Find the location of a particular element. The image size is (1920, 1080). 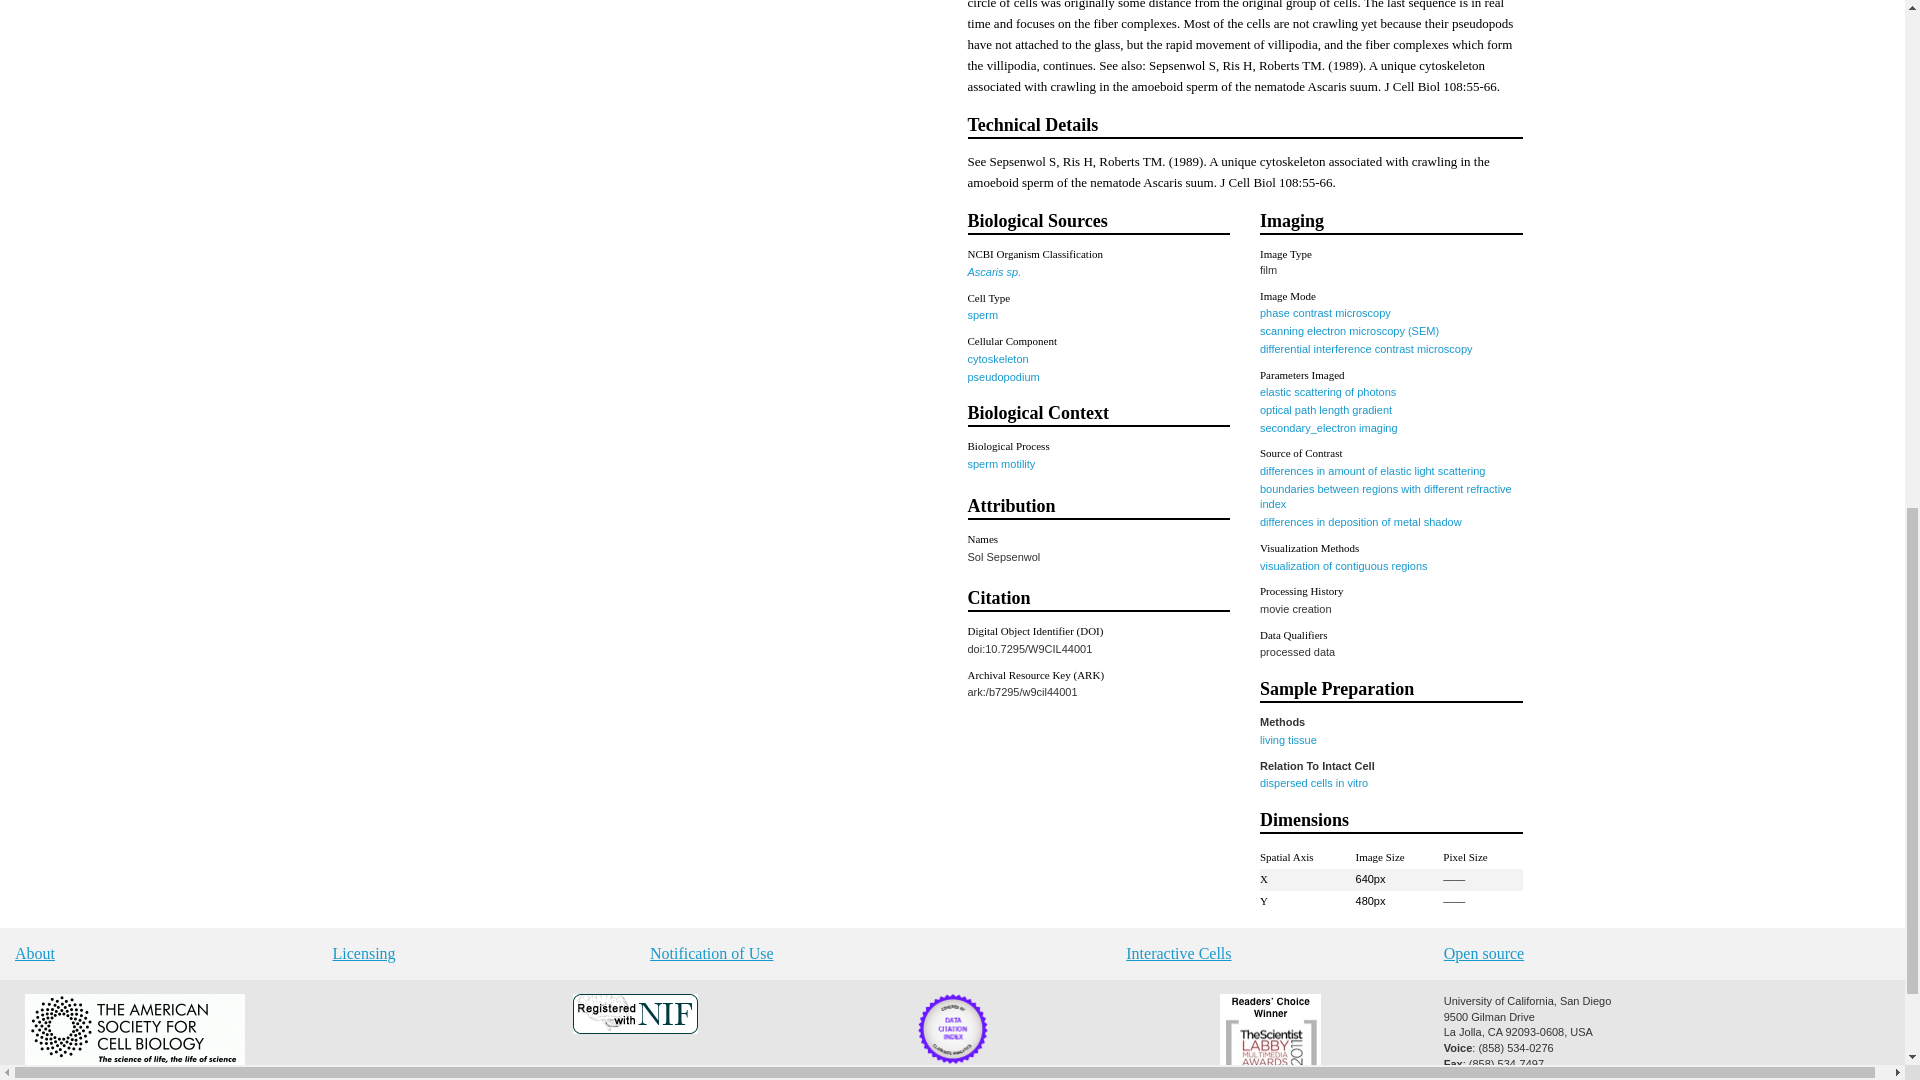

pseudopodium is located at coordinates (1004, 376).